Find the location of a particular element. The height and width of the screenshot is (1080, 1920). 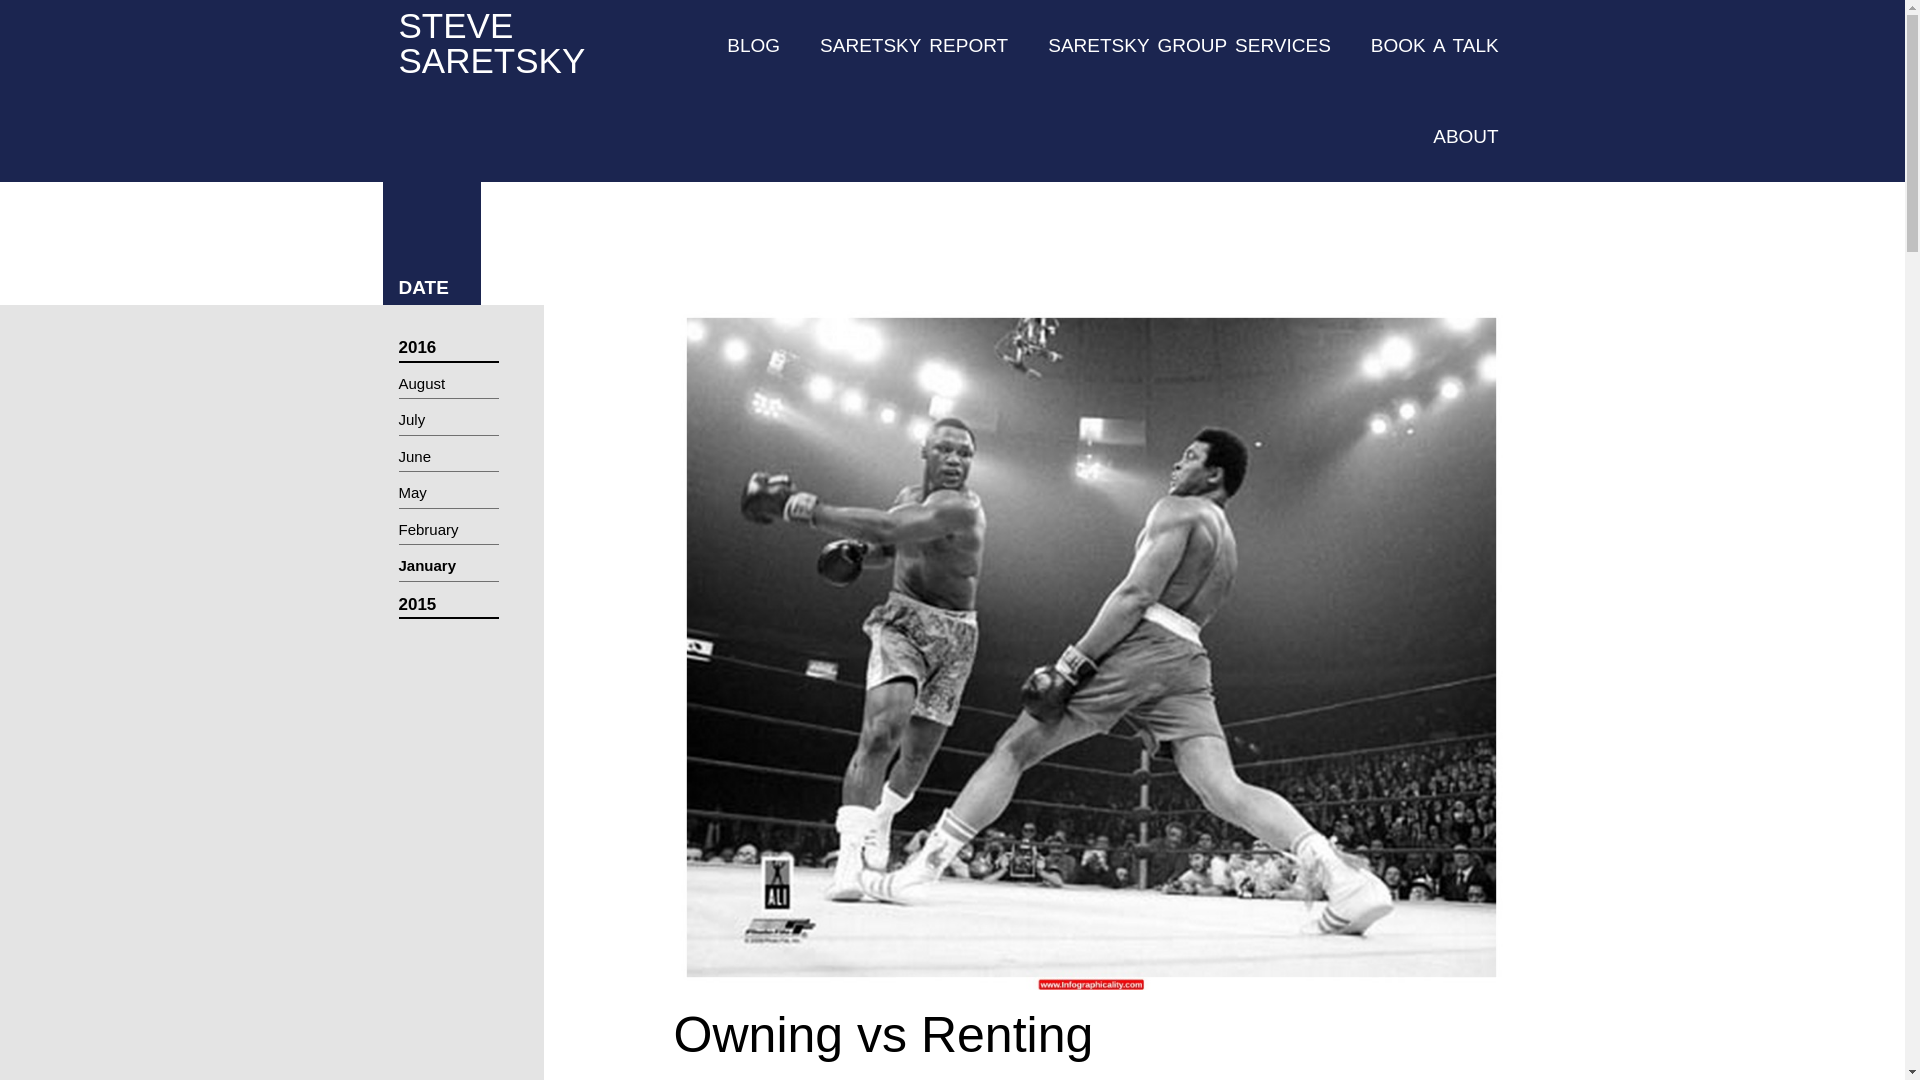

BLOG is located at coordinates (447, 422).